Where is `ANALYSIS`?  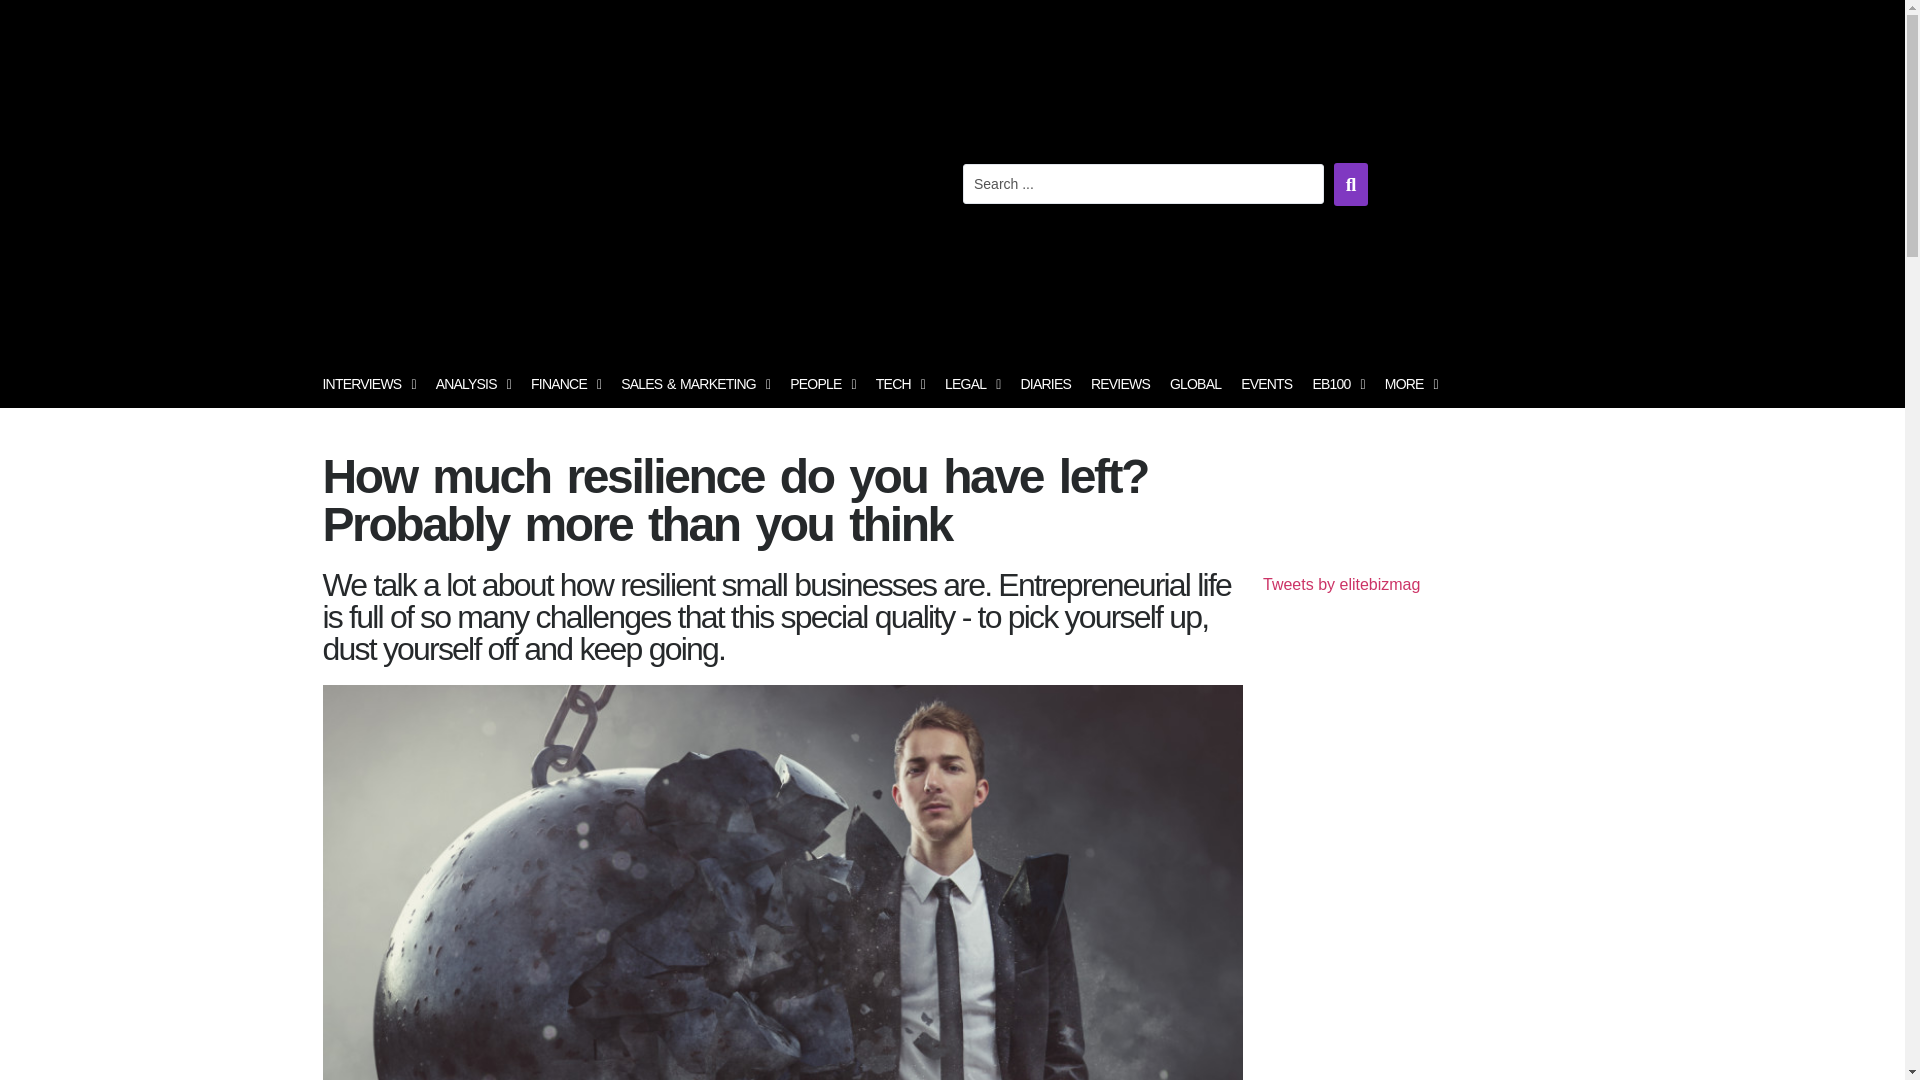 ANALYSIS is located at coordinates (473, 384).